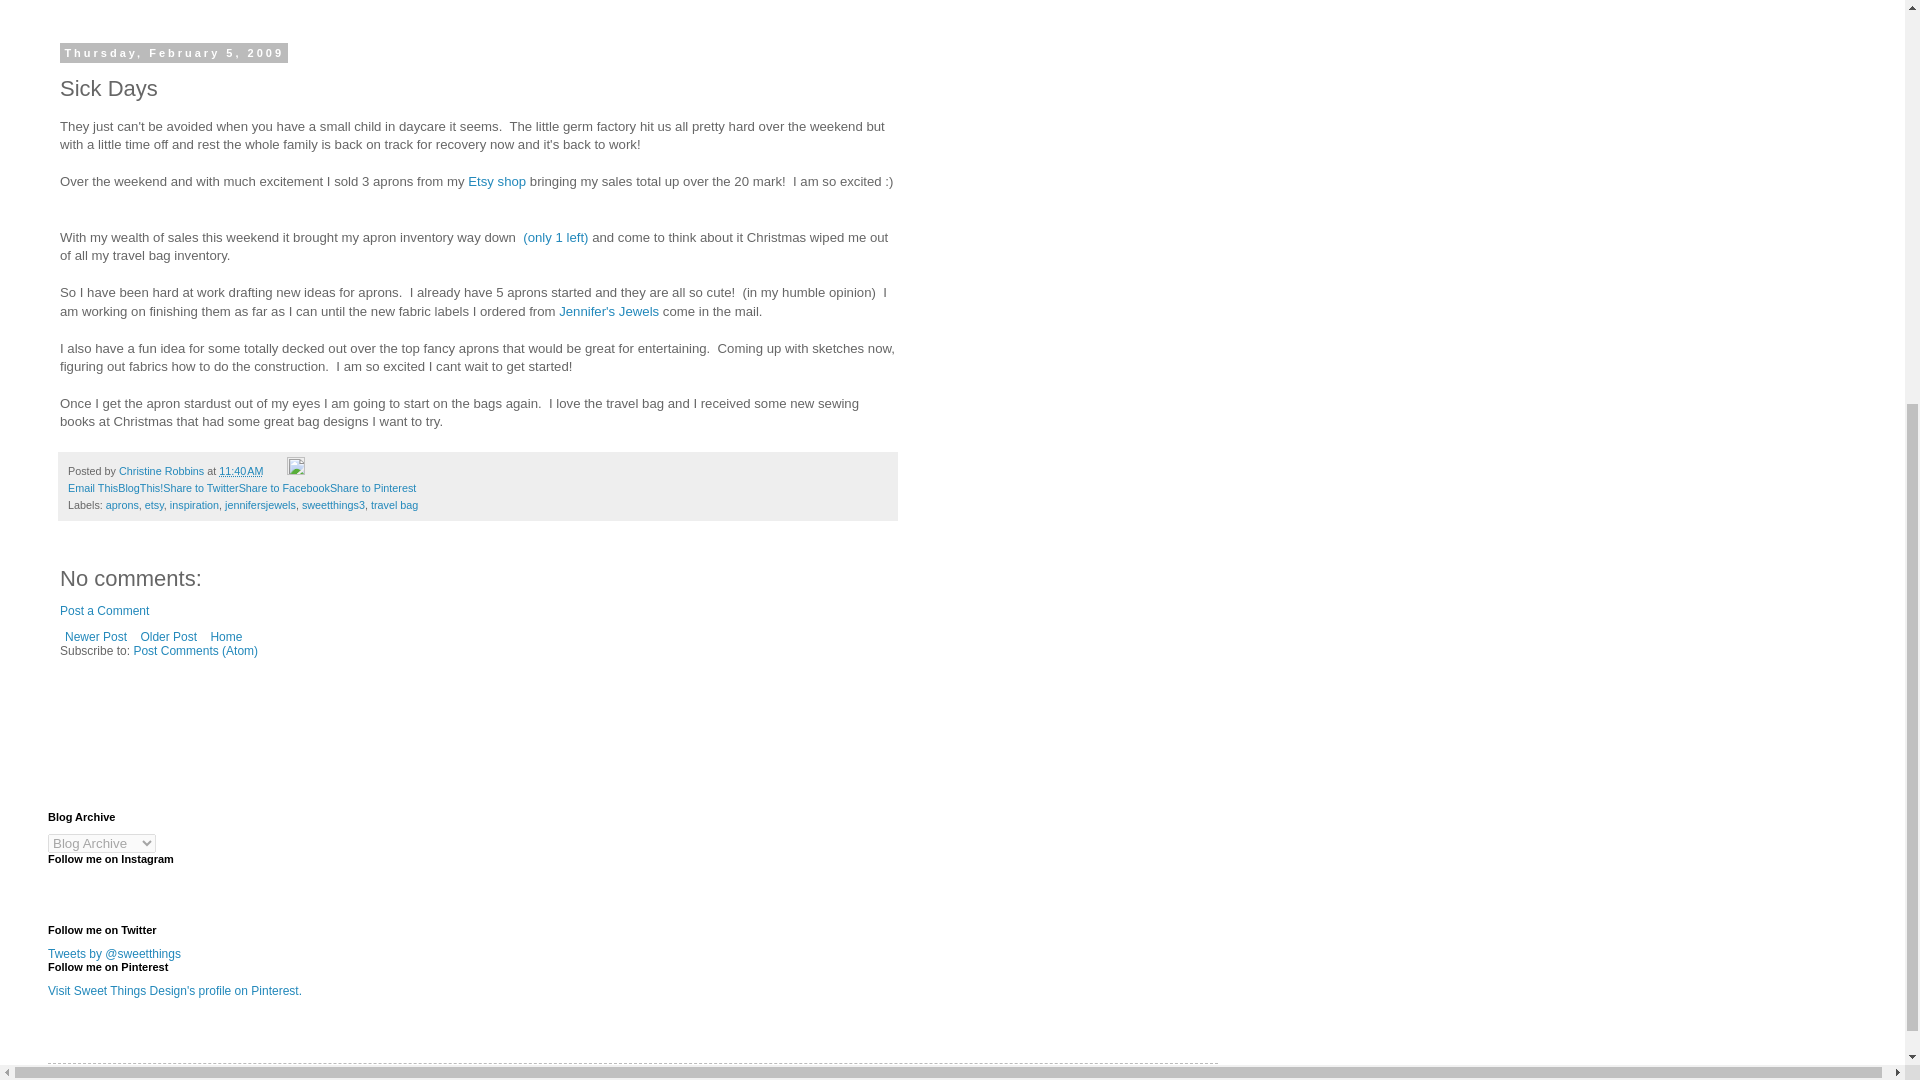 Image resolution: width=1920 pixels, height=1080 pixels. What do you see at coordinates (200, 487) in the screenshot?
I see `Share to Twitter` at bounding box center [200, 487].